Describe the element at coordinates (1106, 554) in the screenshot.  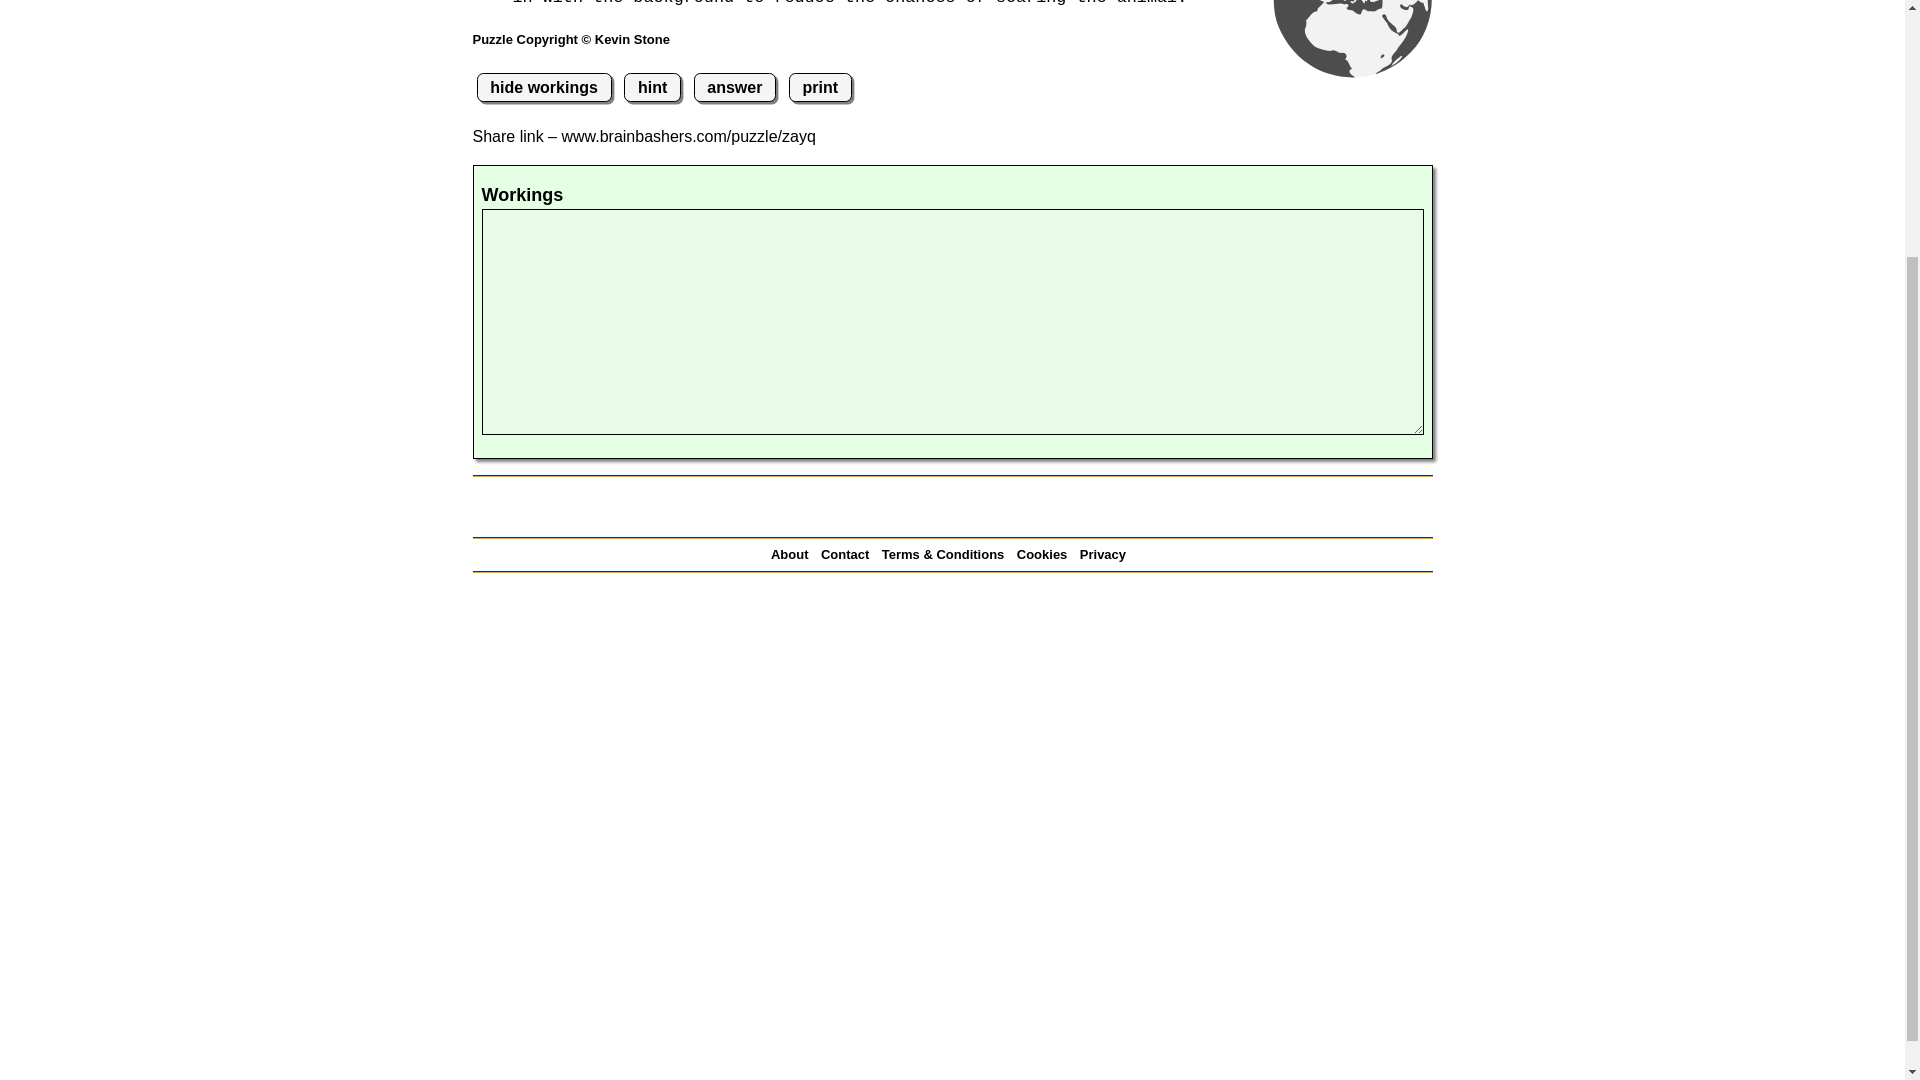
I see `Privacy` at that location.